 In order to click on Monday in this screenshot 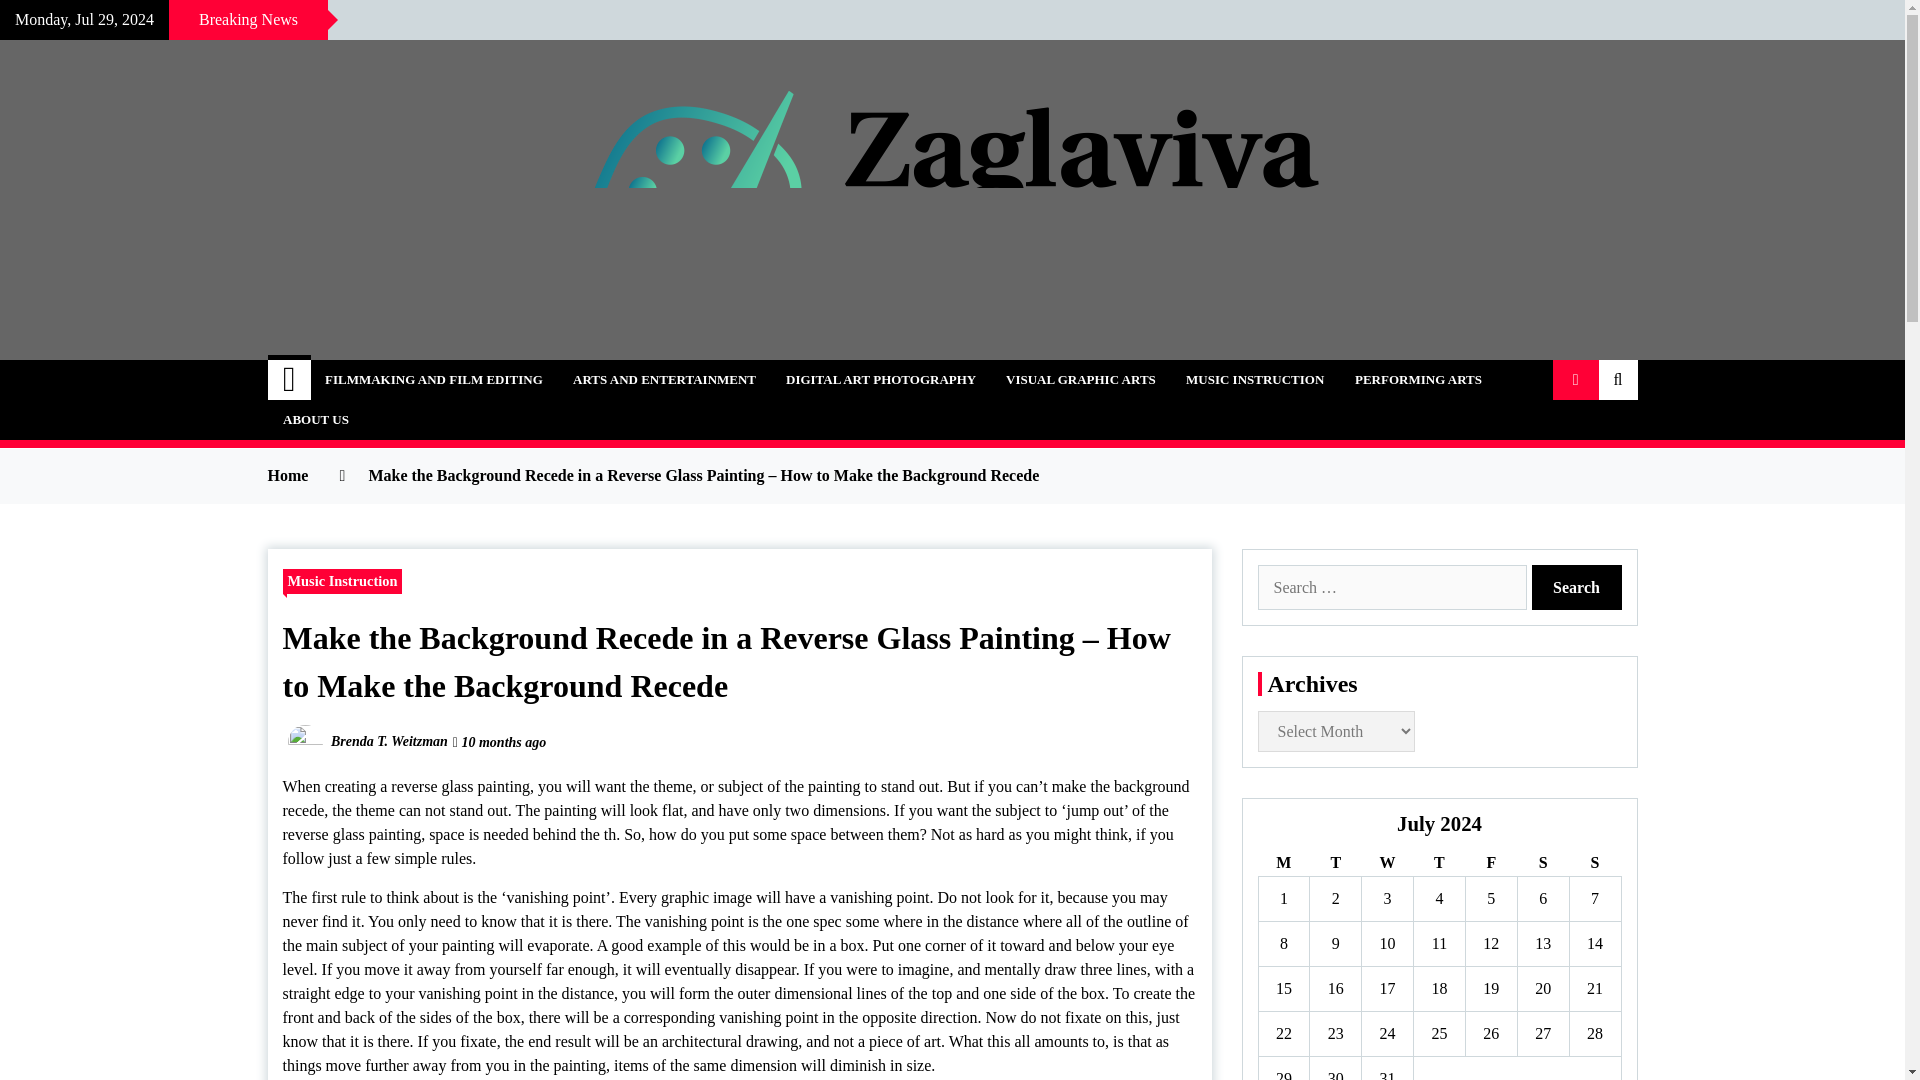, I will do `click(1283, 862)`.